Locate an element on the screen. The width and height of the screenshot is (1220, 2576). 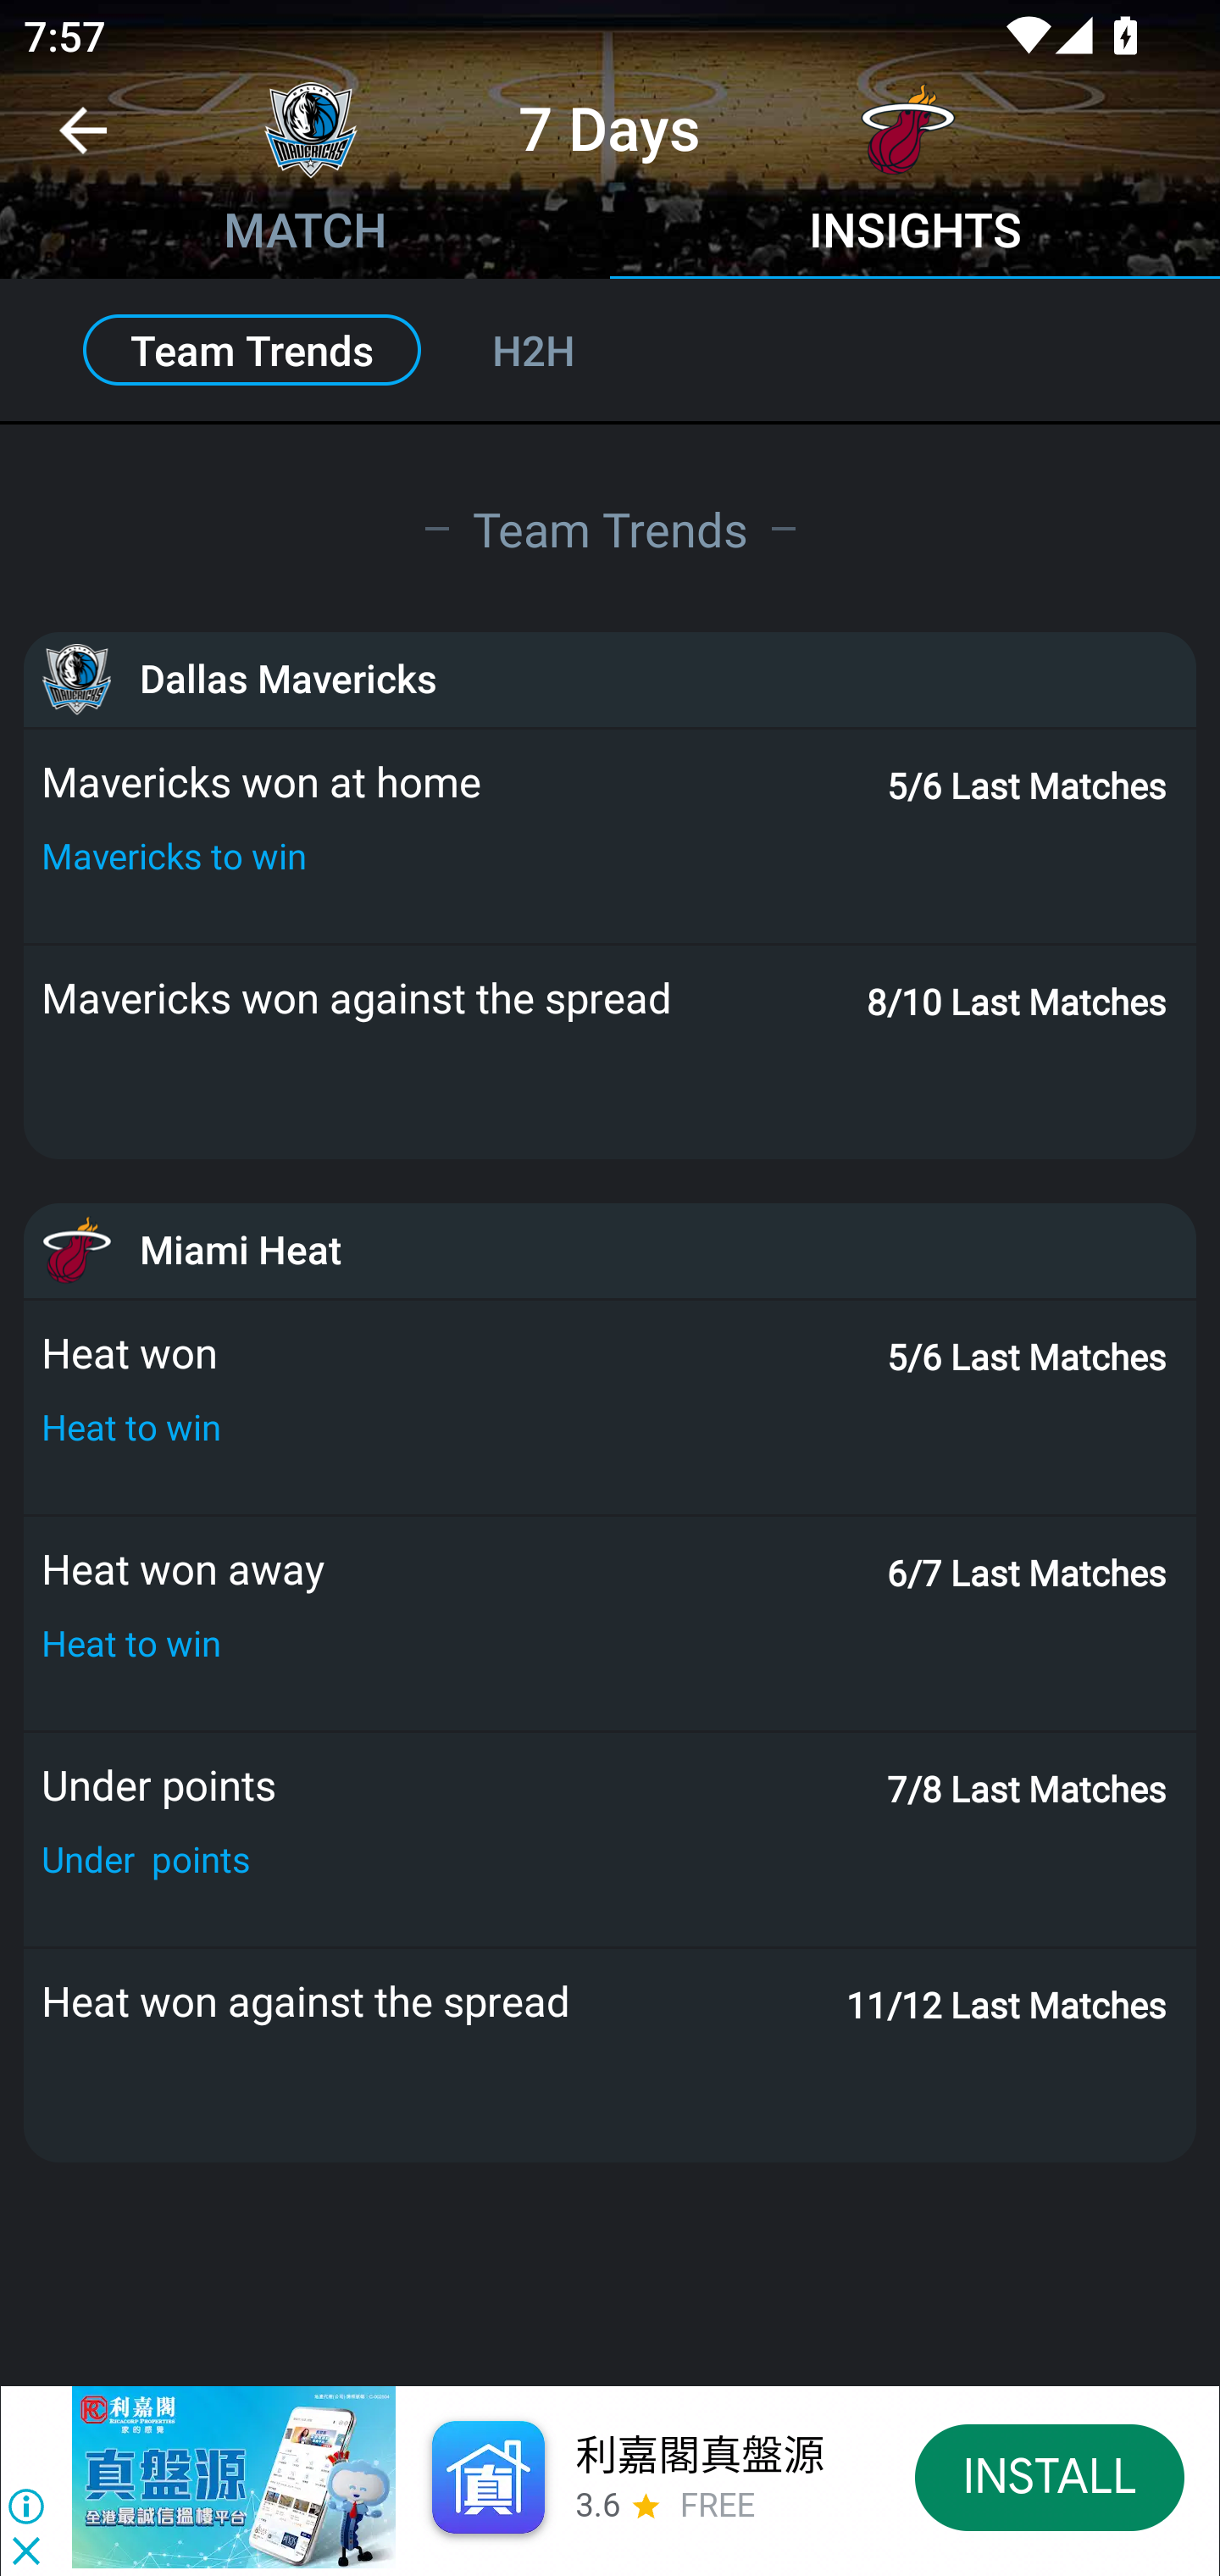
Mavericks won against the spread 8/10 Last Matches is located at coordinates (610, 1052).